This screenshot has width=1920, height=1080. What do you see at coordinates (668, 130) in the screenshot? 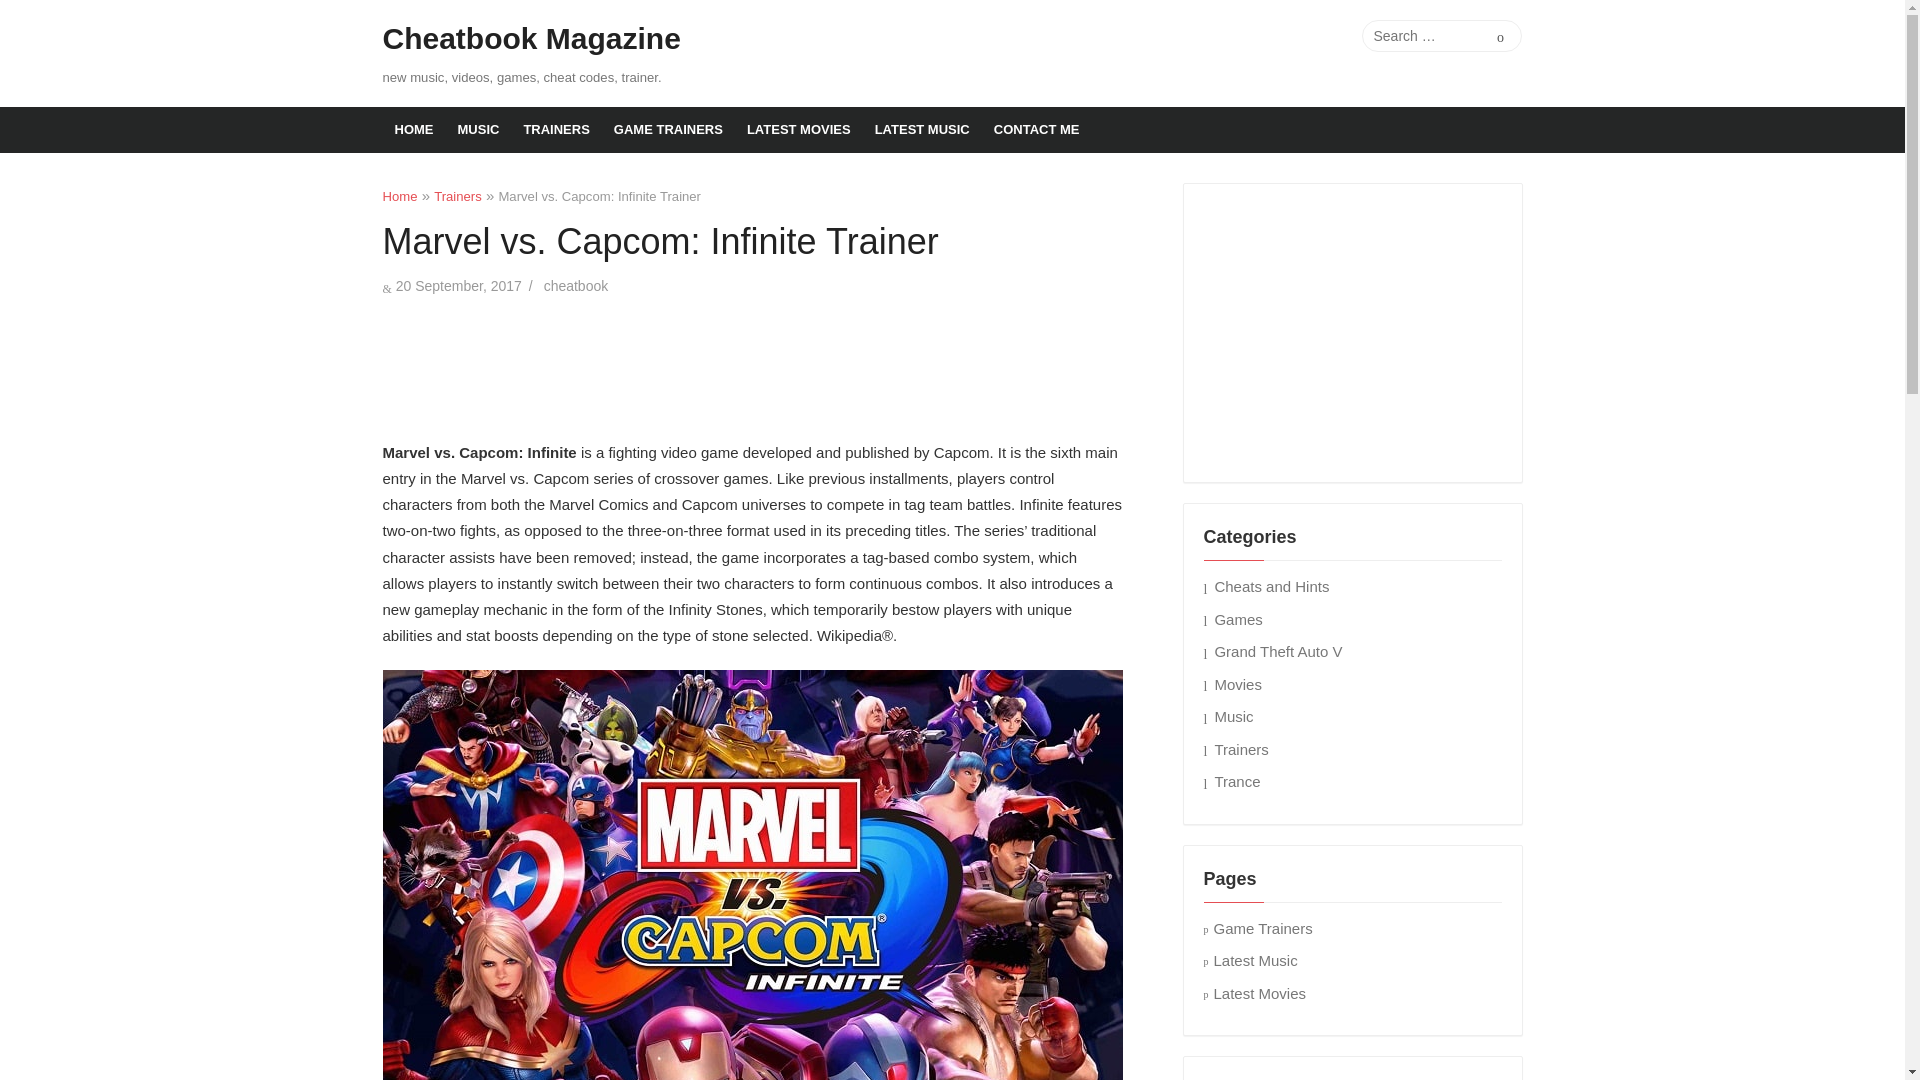
I see `GAME TRAINERS` at bounding box center [668, 130].